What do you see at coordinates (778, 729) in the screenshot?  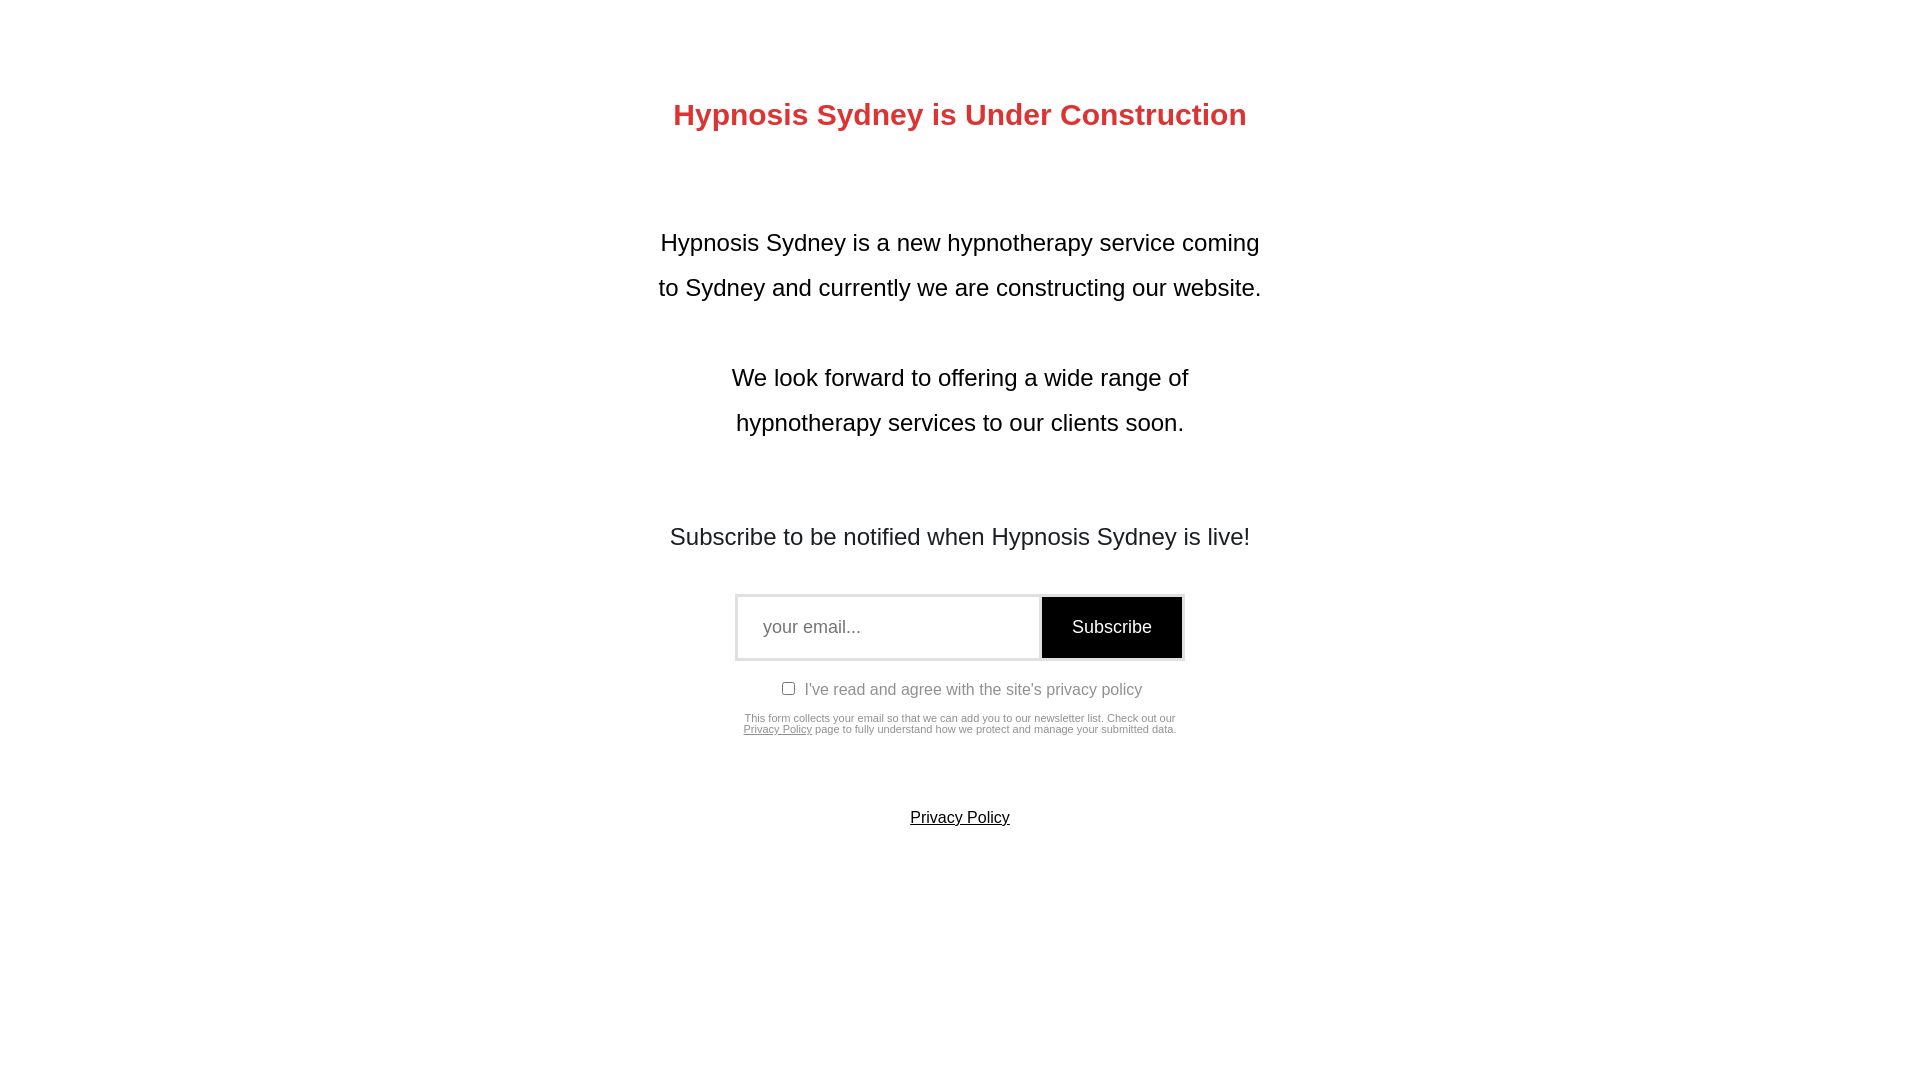 I see `Privacy Policy` at bounding box center [778, 729].